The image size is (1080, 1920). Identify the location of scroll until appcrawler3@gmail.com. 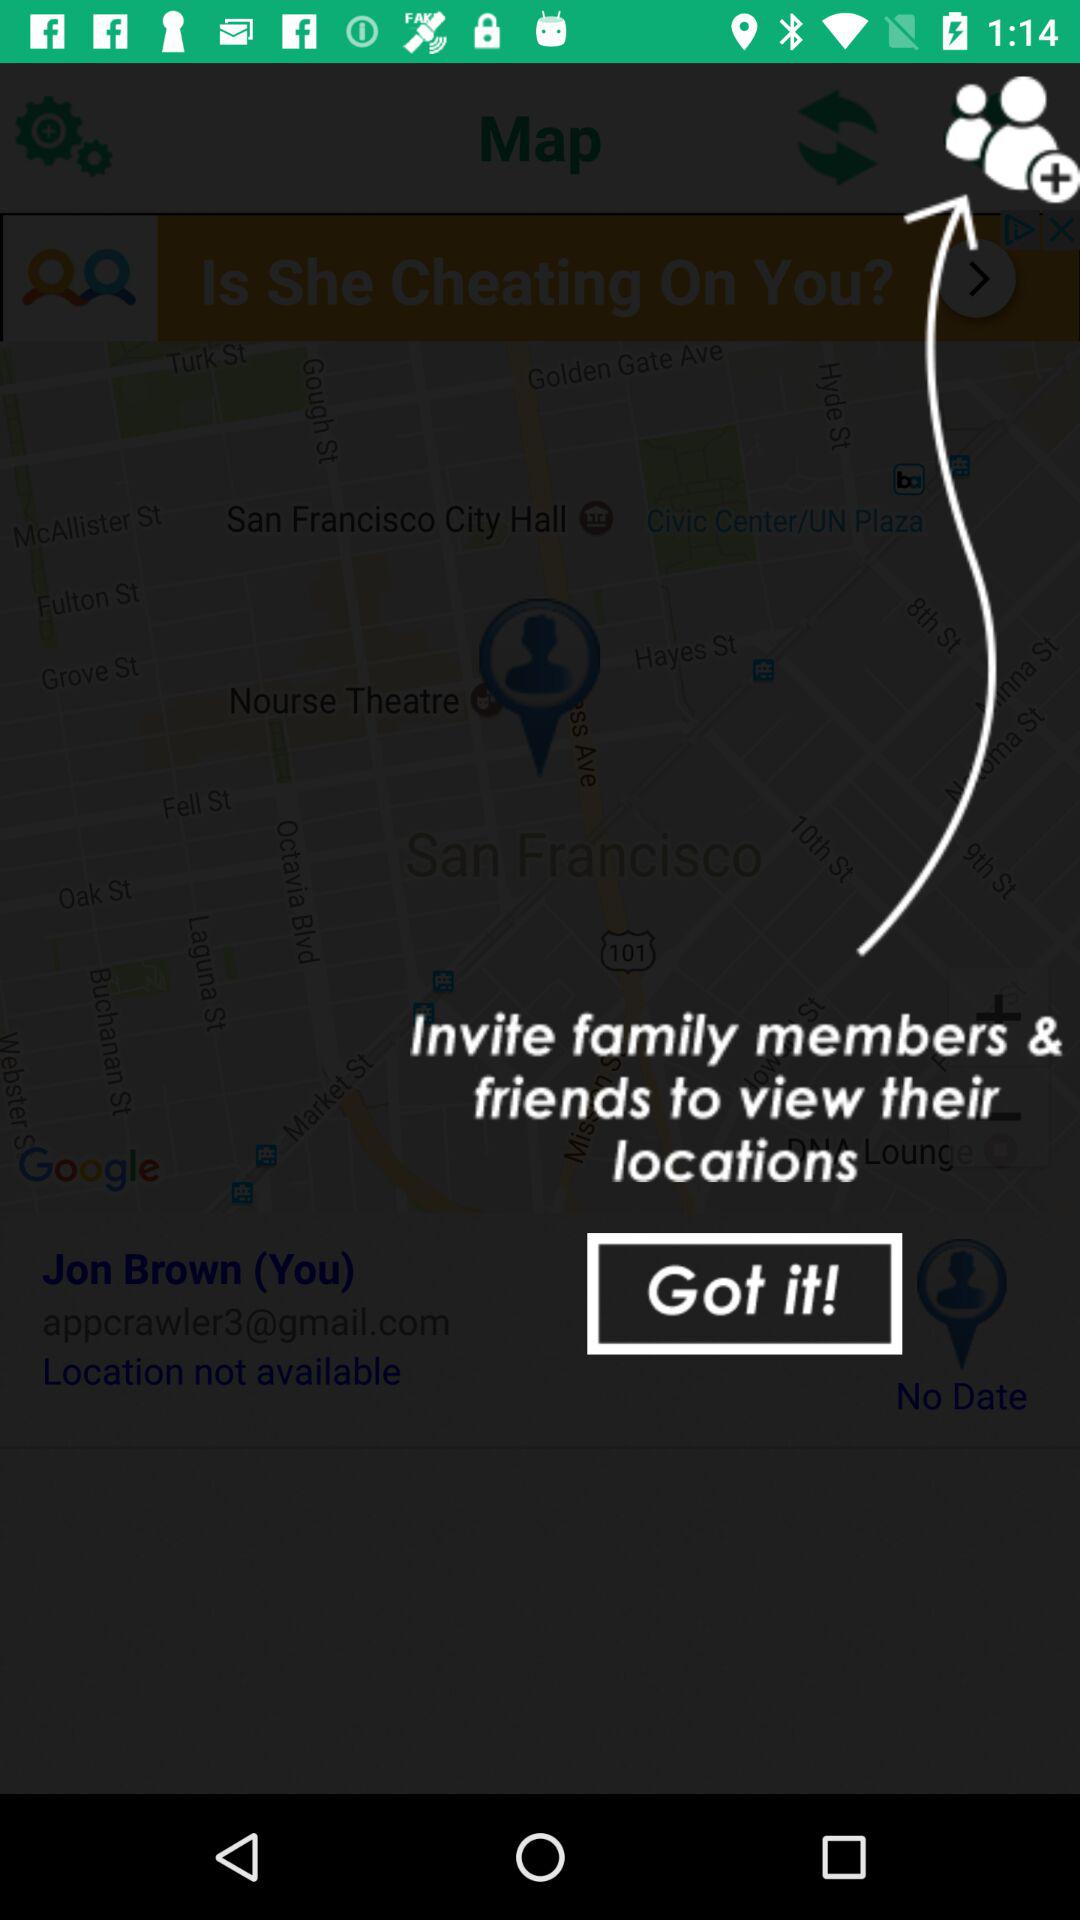
(438, 1320).